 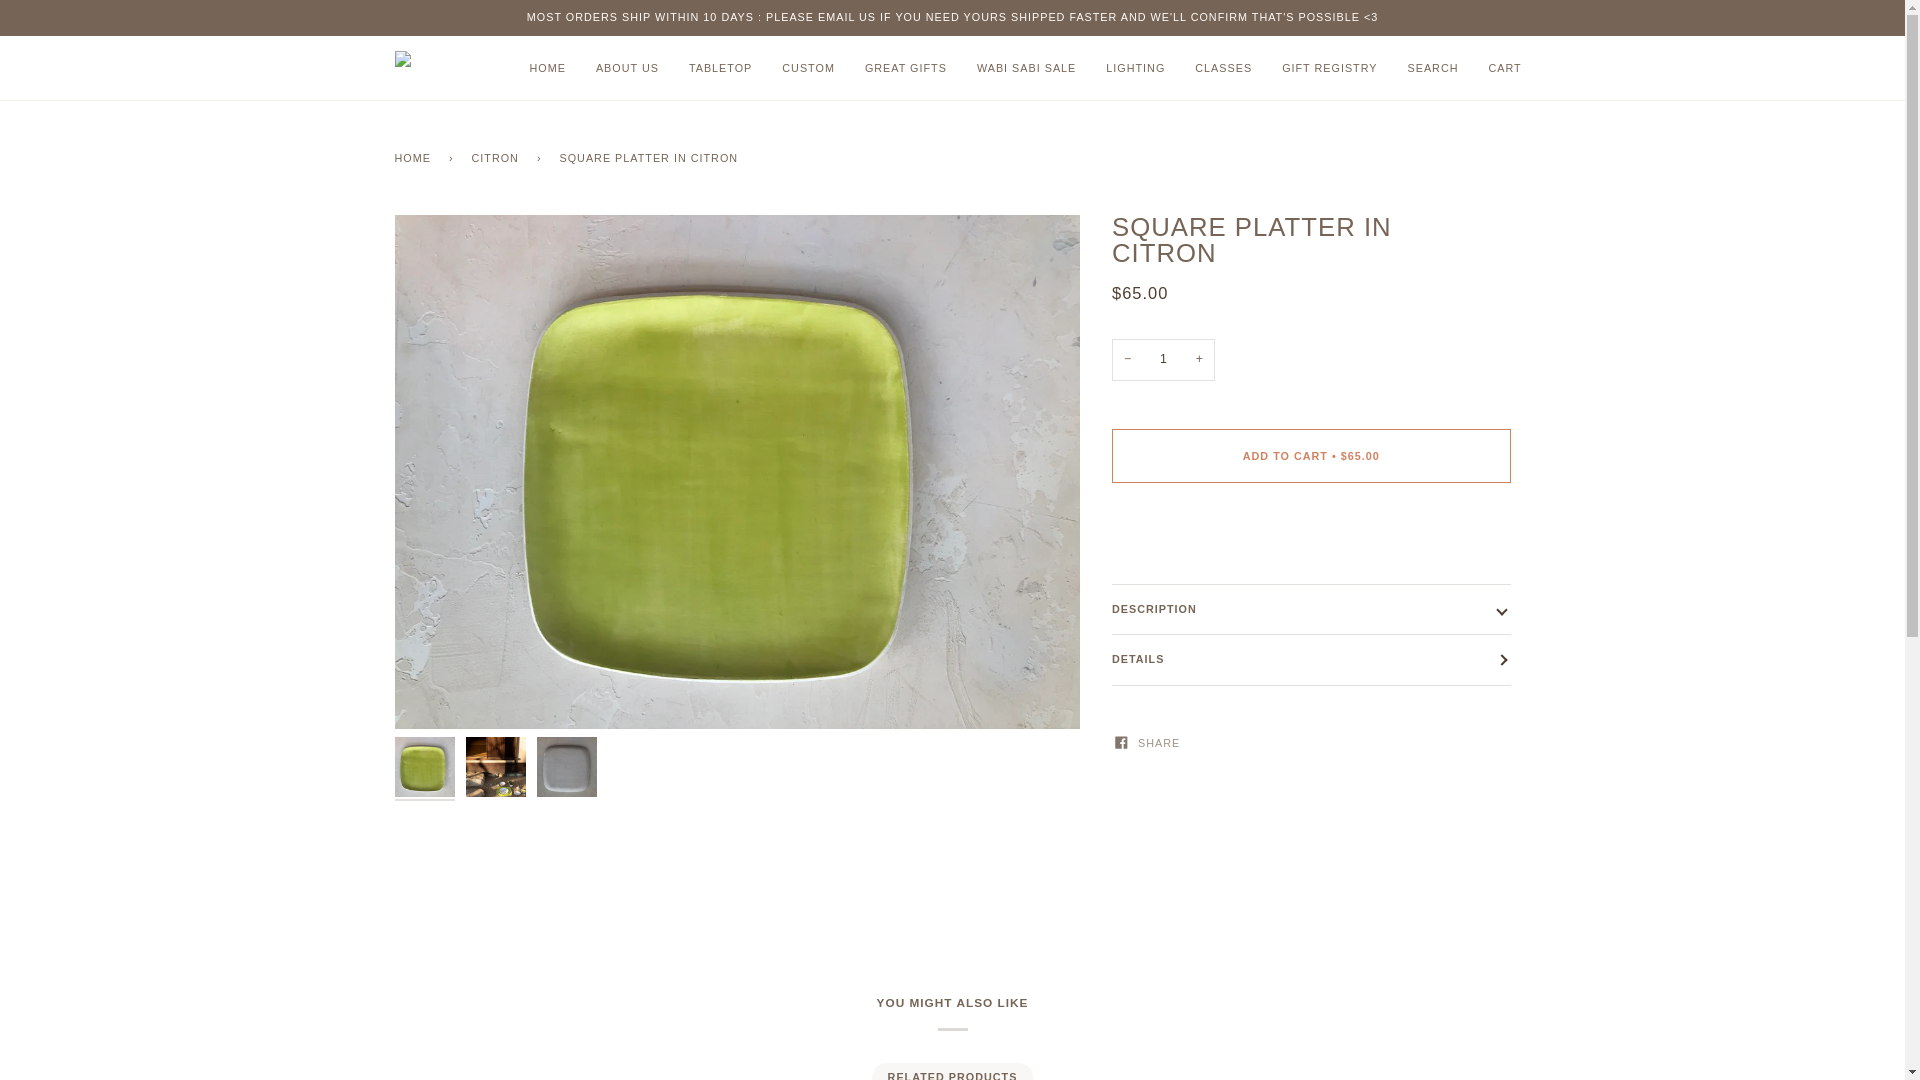 I want to click on TABLETOP, so click(x=720, y=68).